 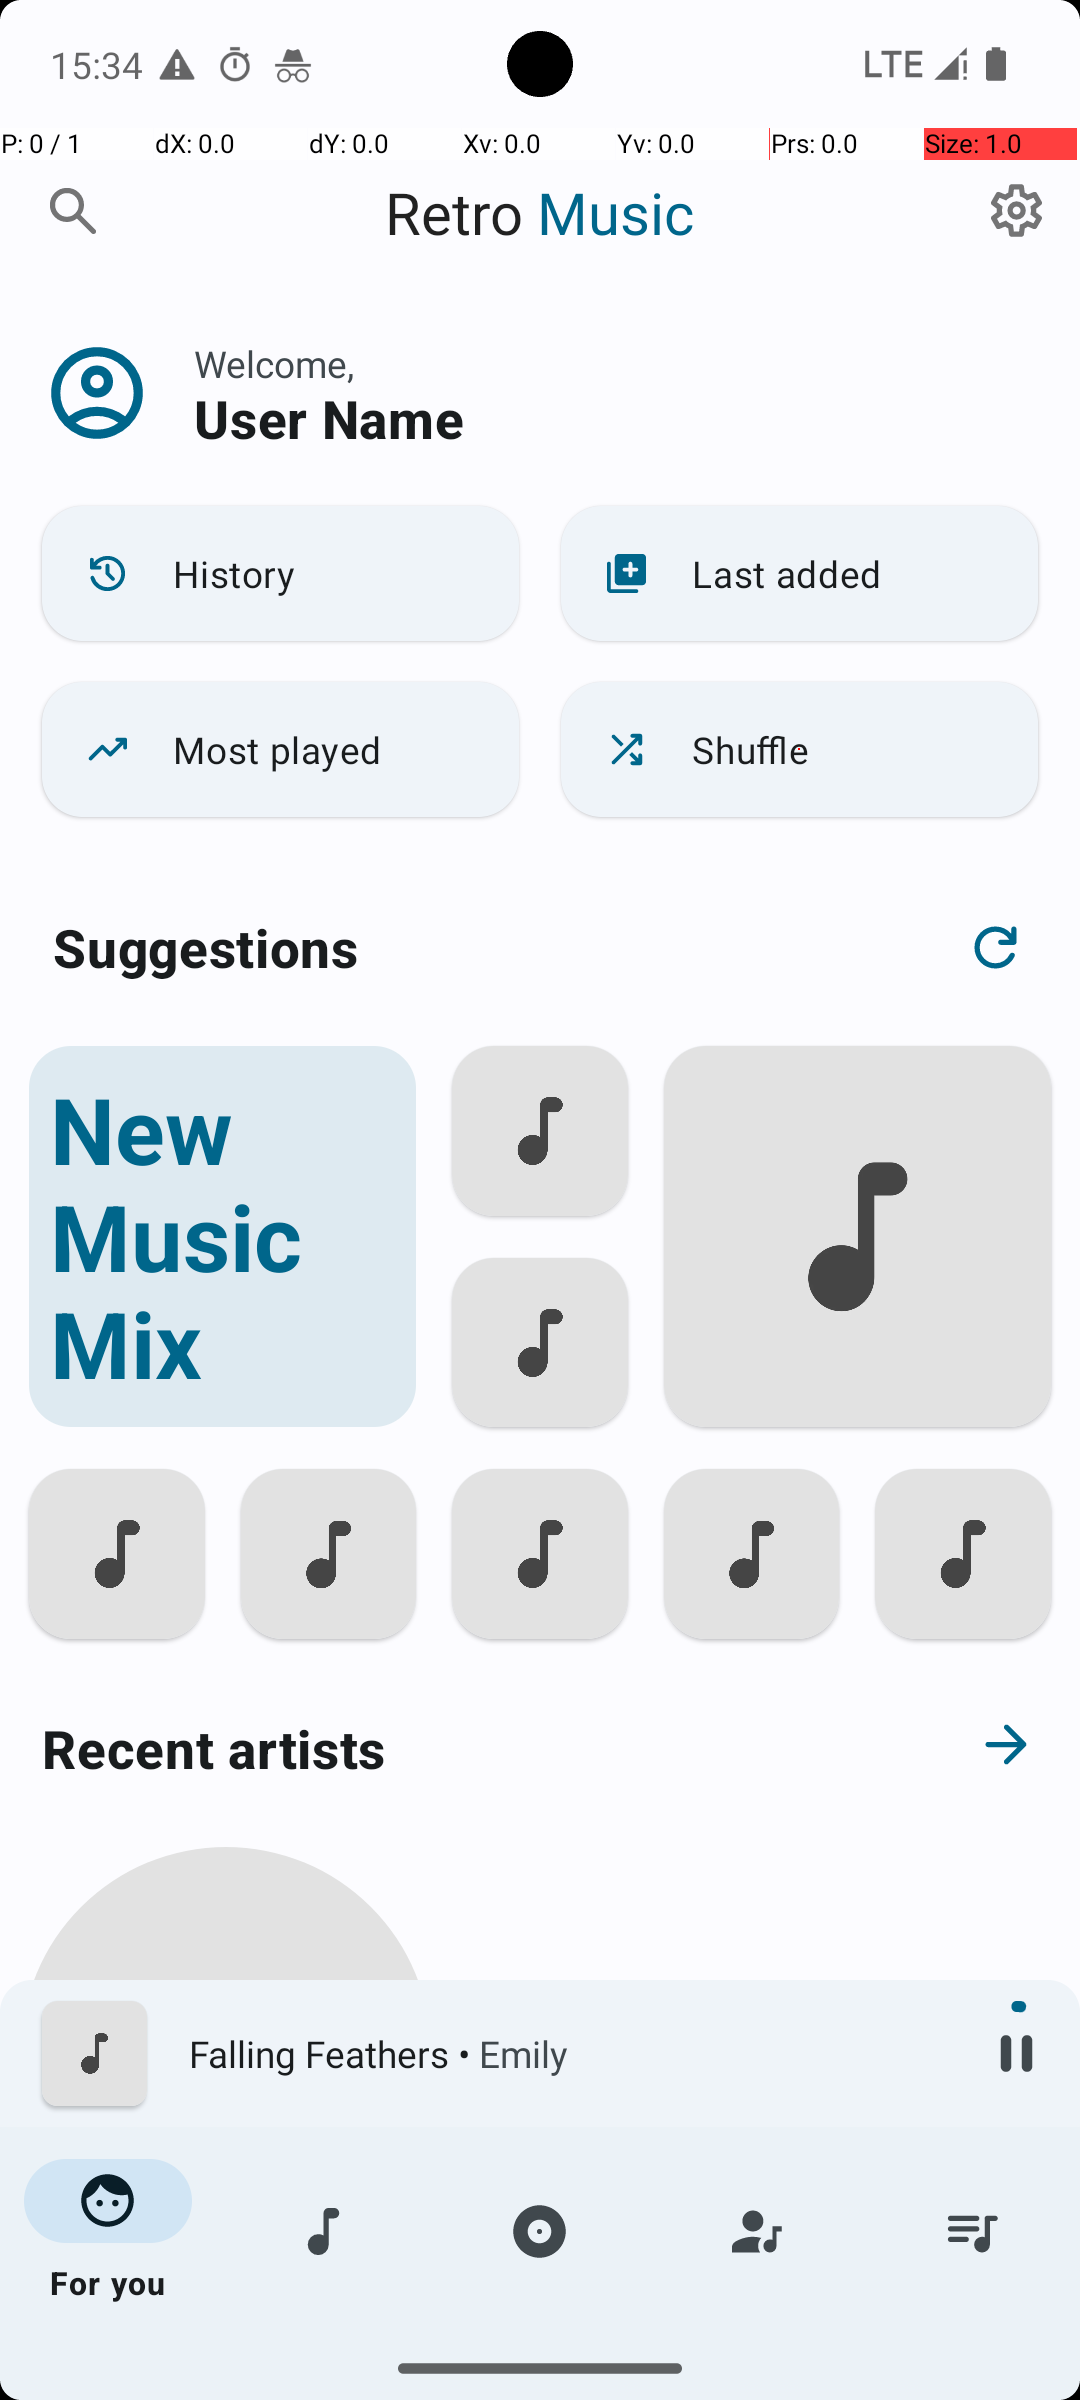 What do you see at coordinates (329, 418) in the screenshot?
I see `User Name` at bounding box center [329, 418].